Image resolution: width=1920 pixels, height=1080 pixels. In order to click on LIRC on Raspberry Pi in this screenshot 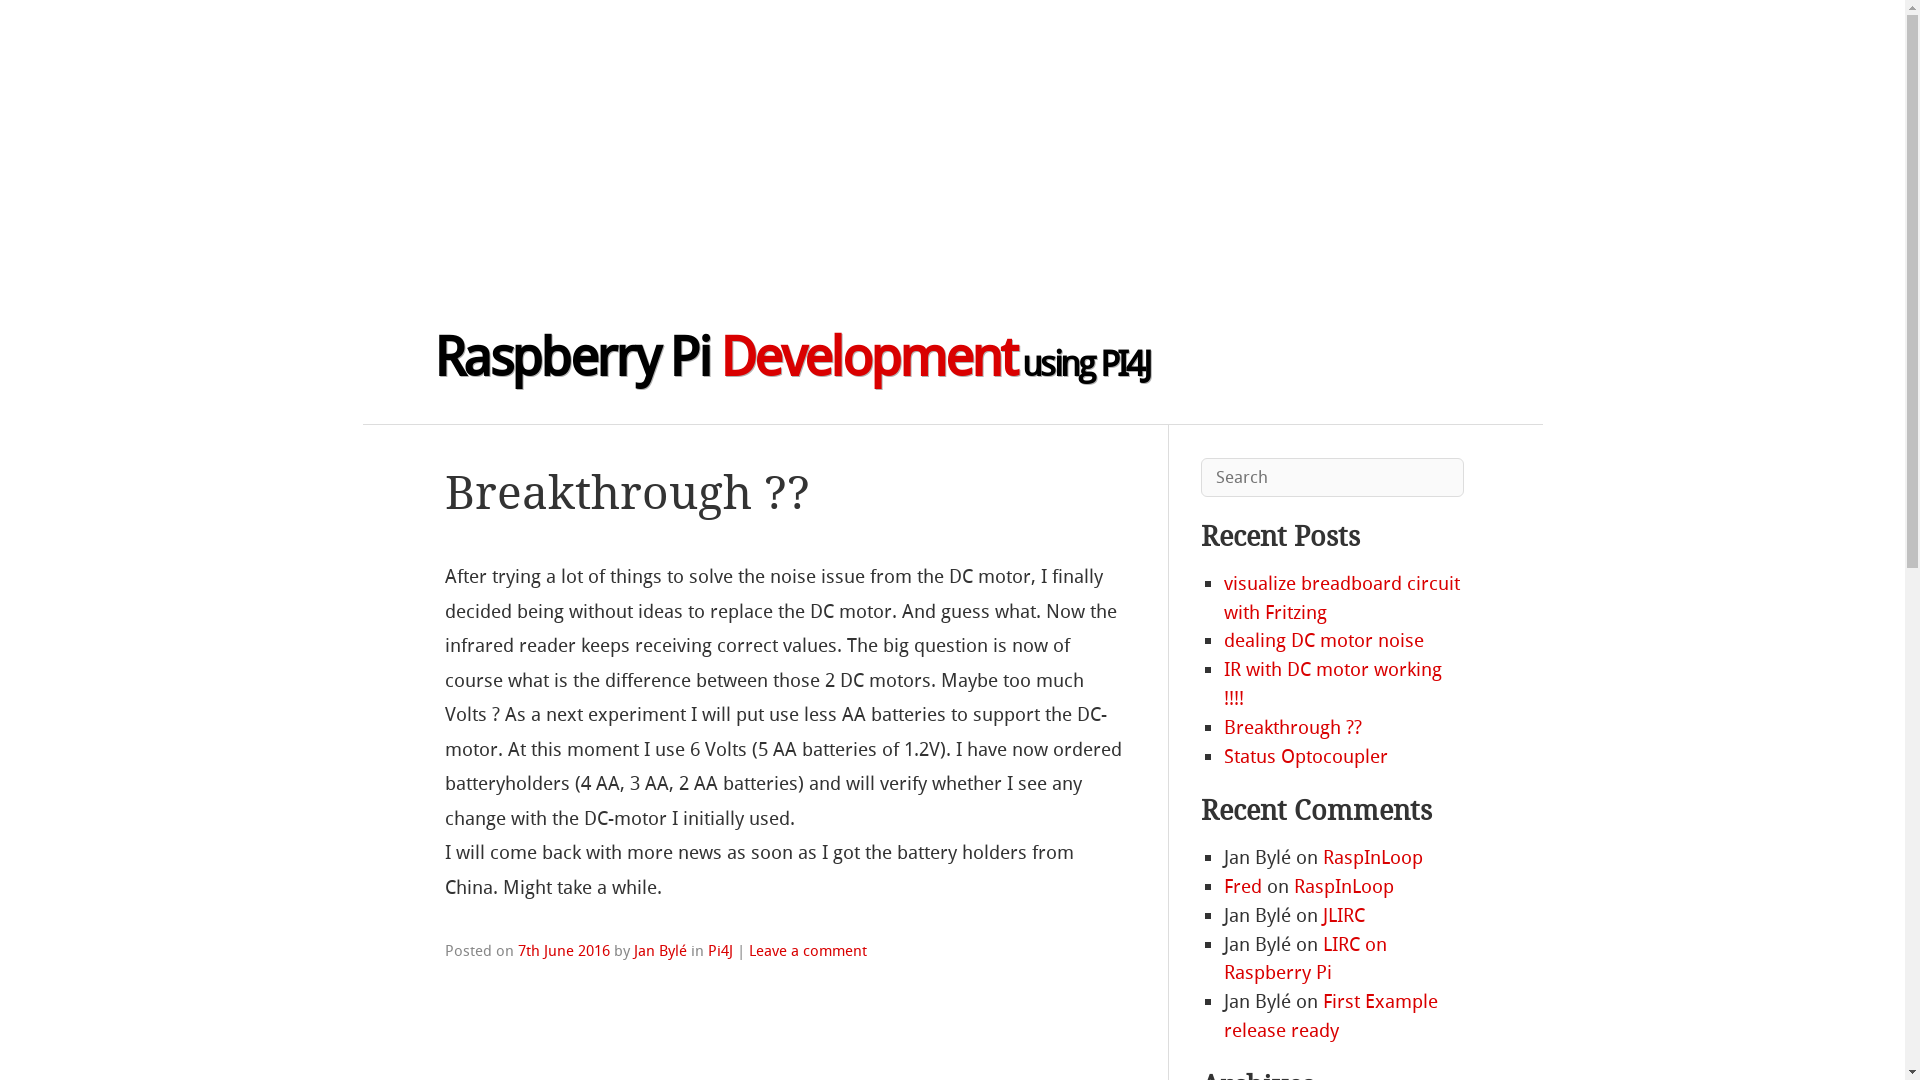, I will do `click(1306, 959)`.